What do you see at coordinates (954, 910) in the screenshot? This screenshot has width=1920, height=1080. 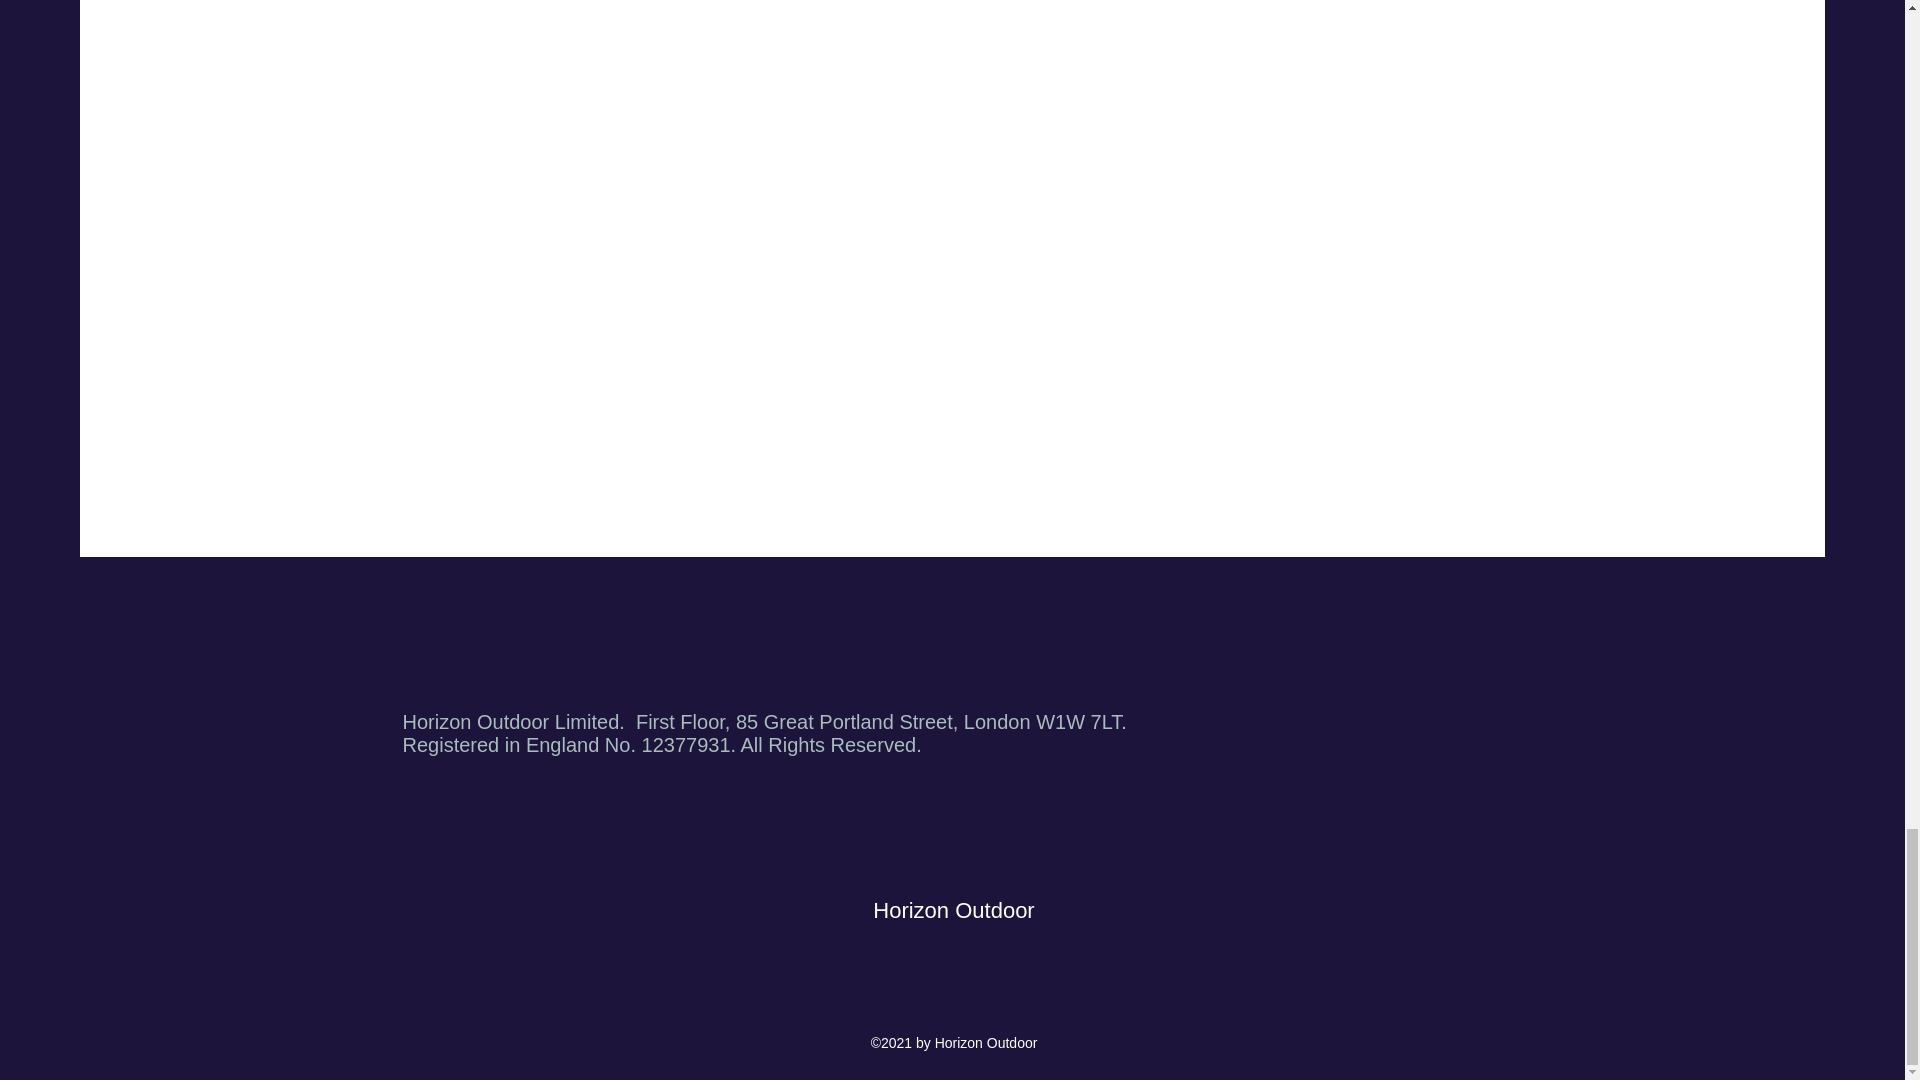 I see `Horizon Outdoor` at bounding box center [954, 910].